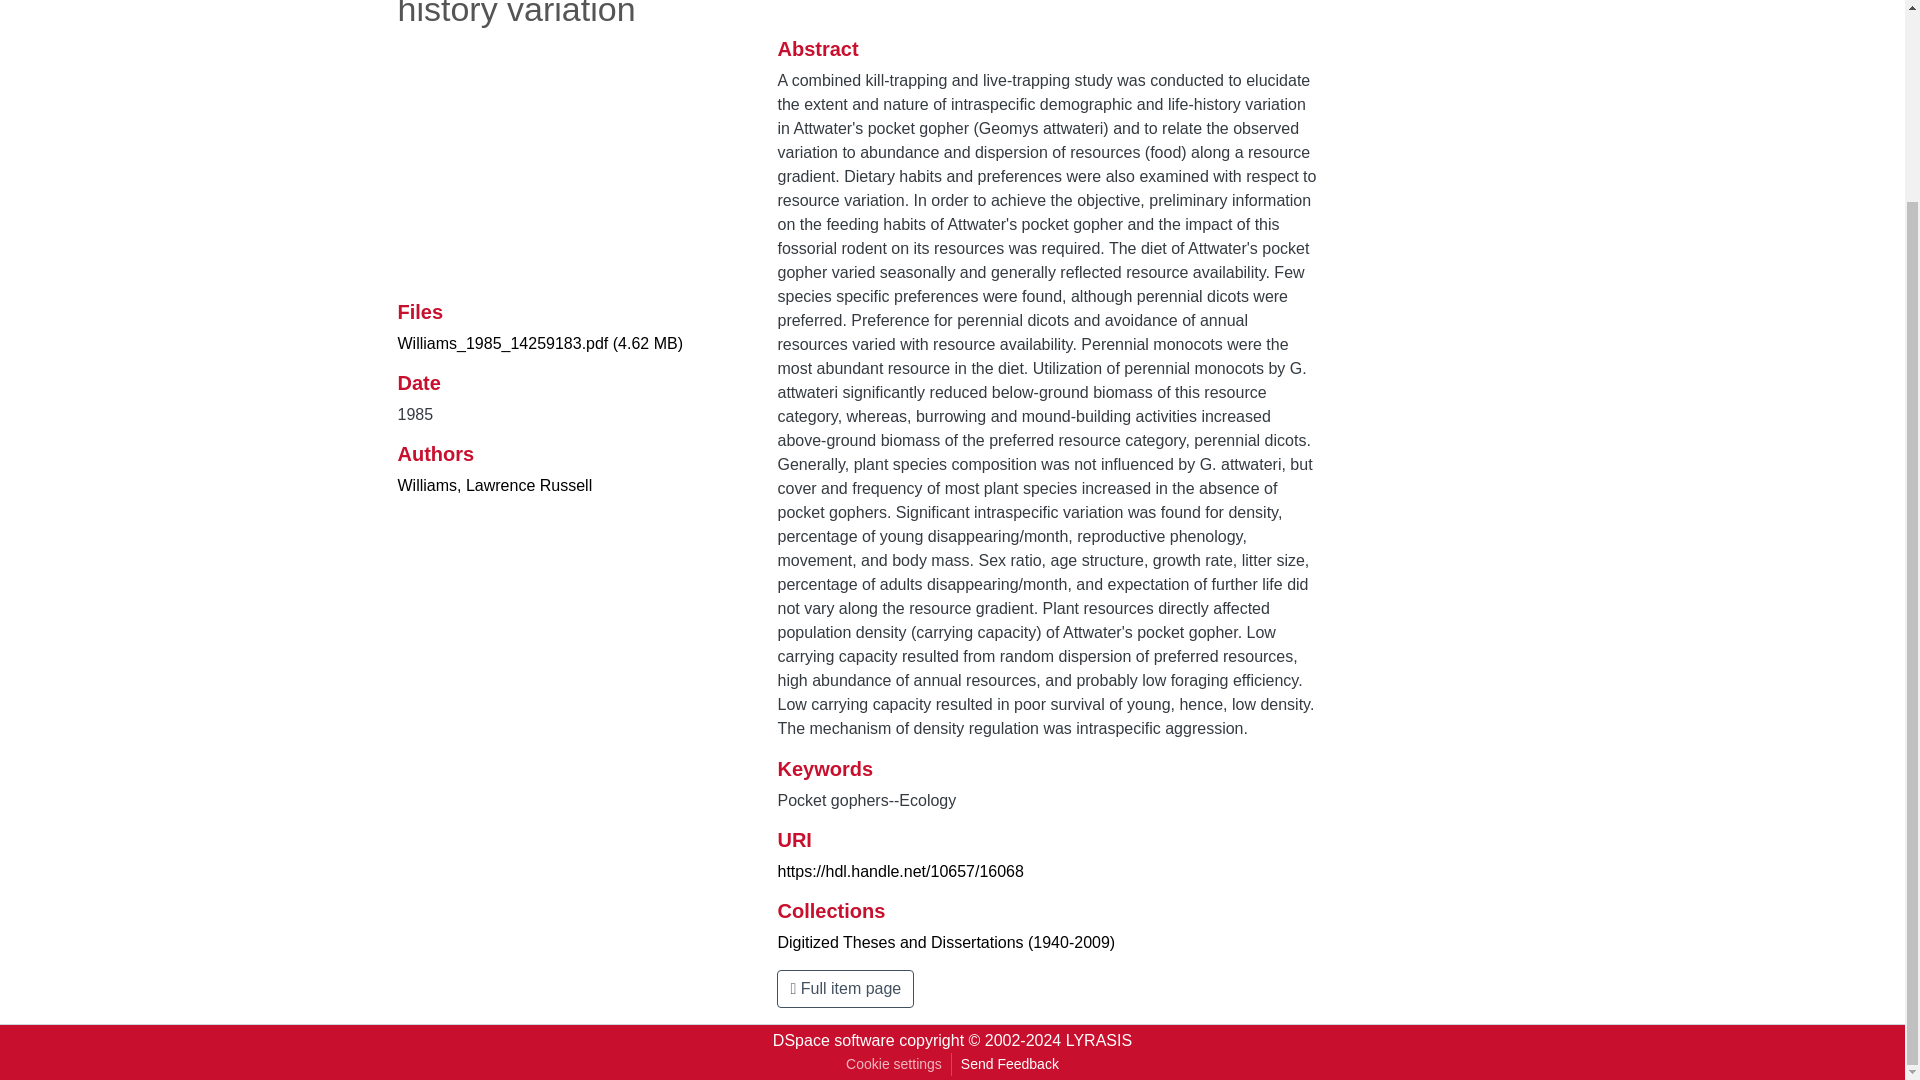 The width and height of the screenshot is (1920, 1080). What do you see at coordinates (845, 988) in the screenshot?
I see `Full item page` at bounding box center [845, 988].